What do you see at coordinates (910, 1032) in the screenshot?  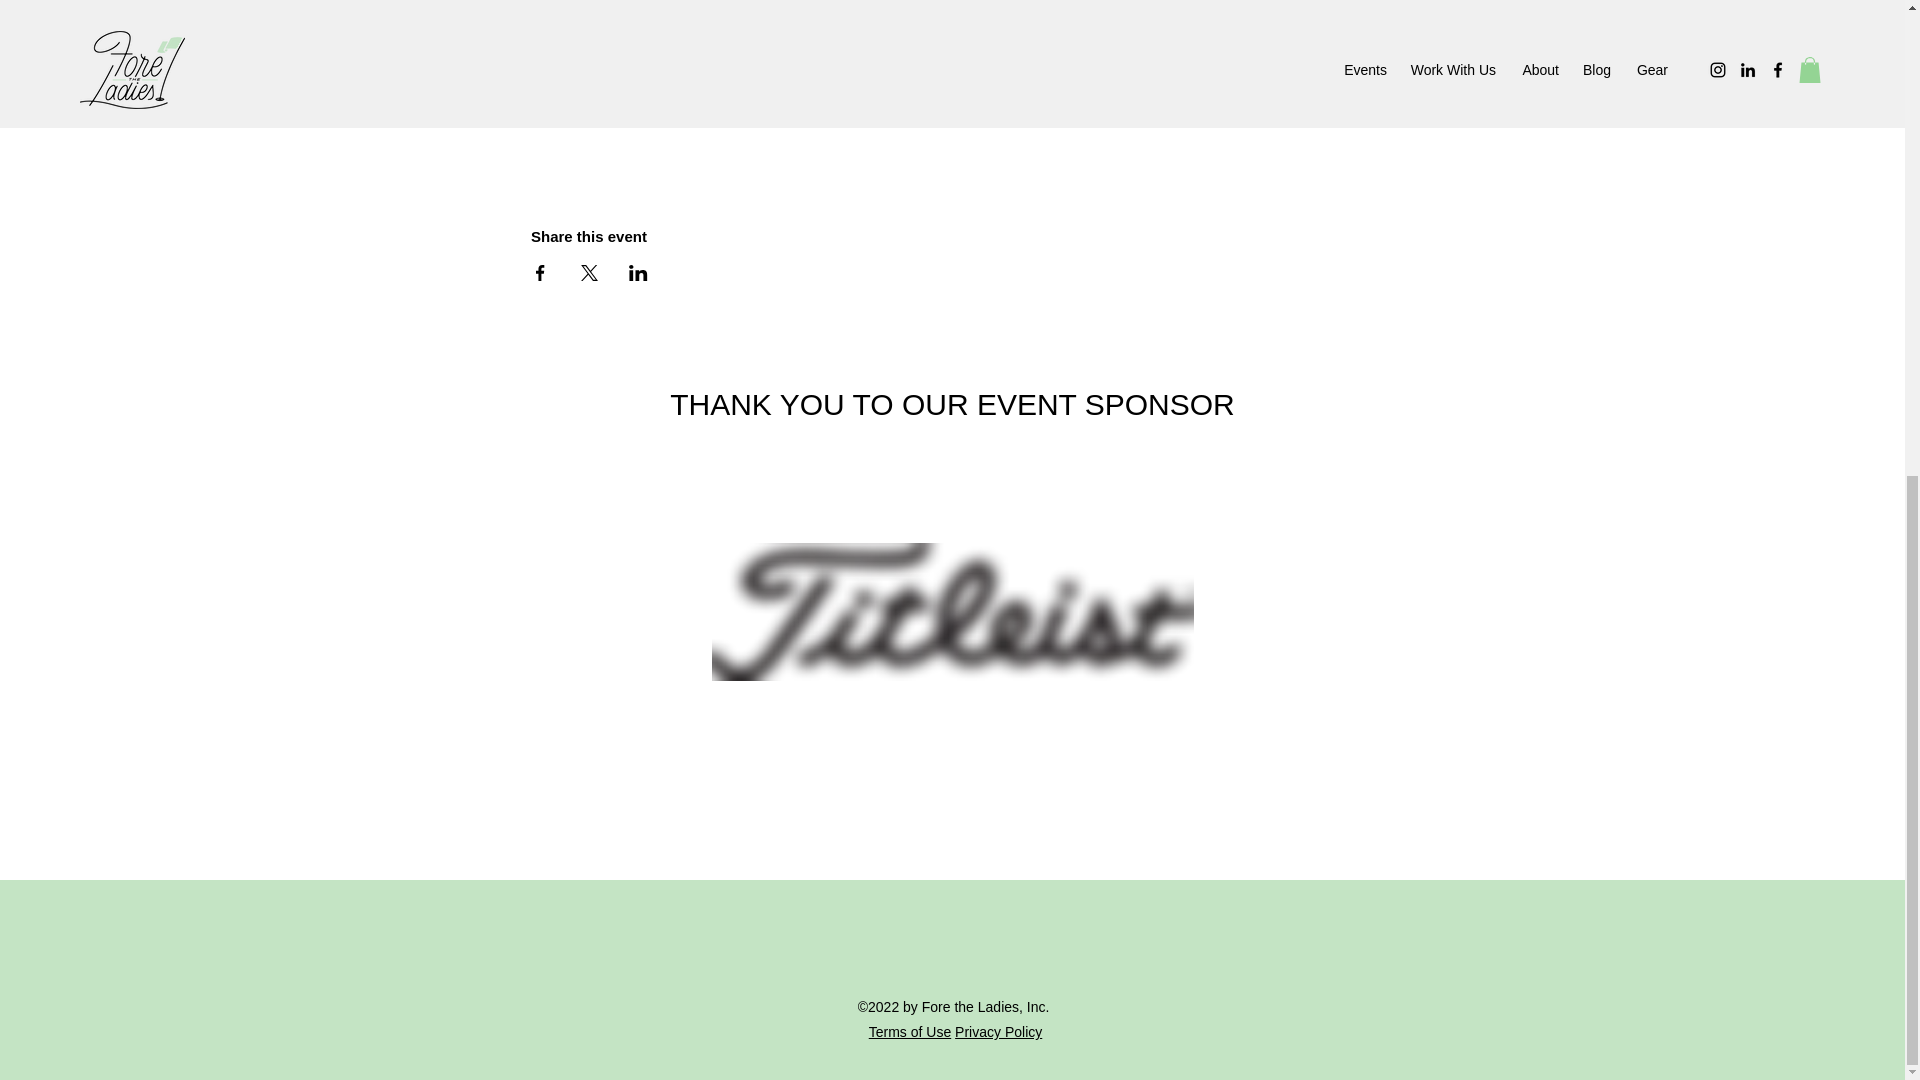 I see `Terms of Use` at bounding box center [910, 1032].